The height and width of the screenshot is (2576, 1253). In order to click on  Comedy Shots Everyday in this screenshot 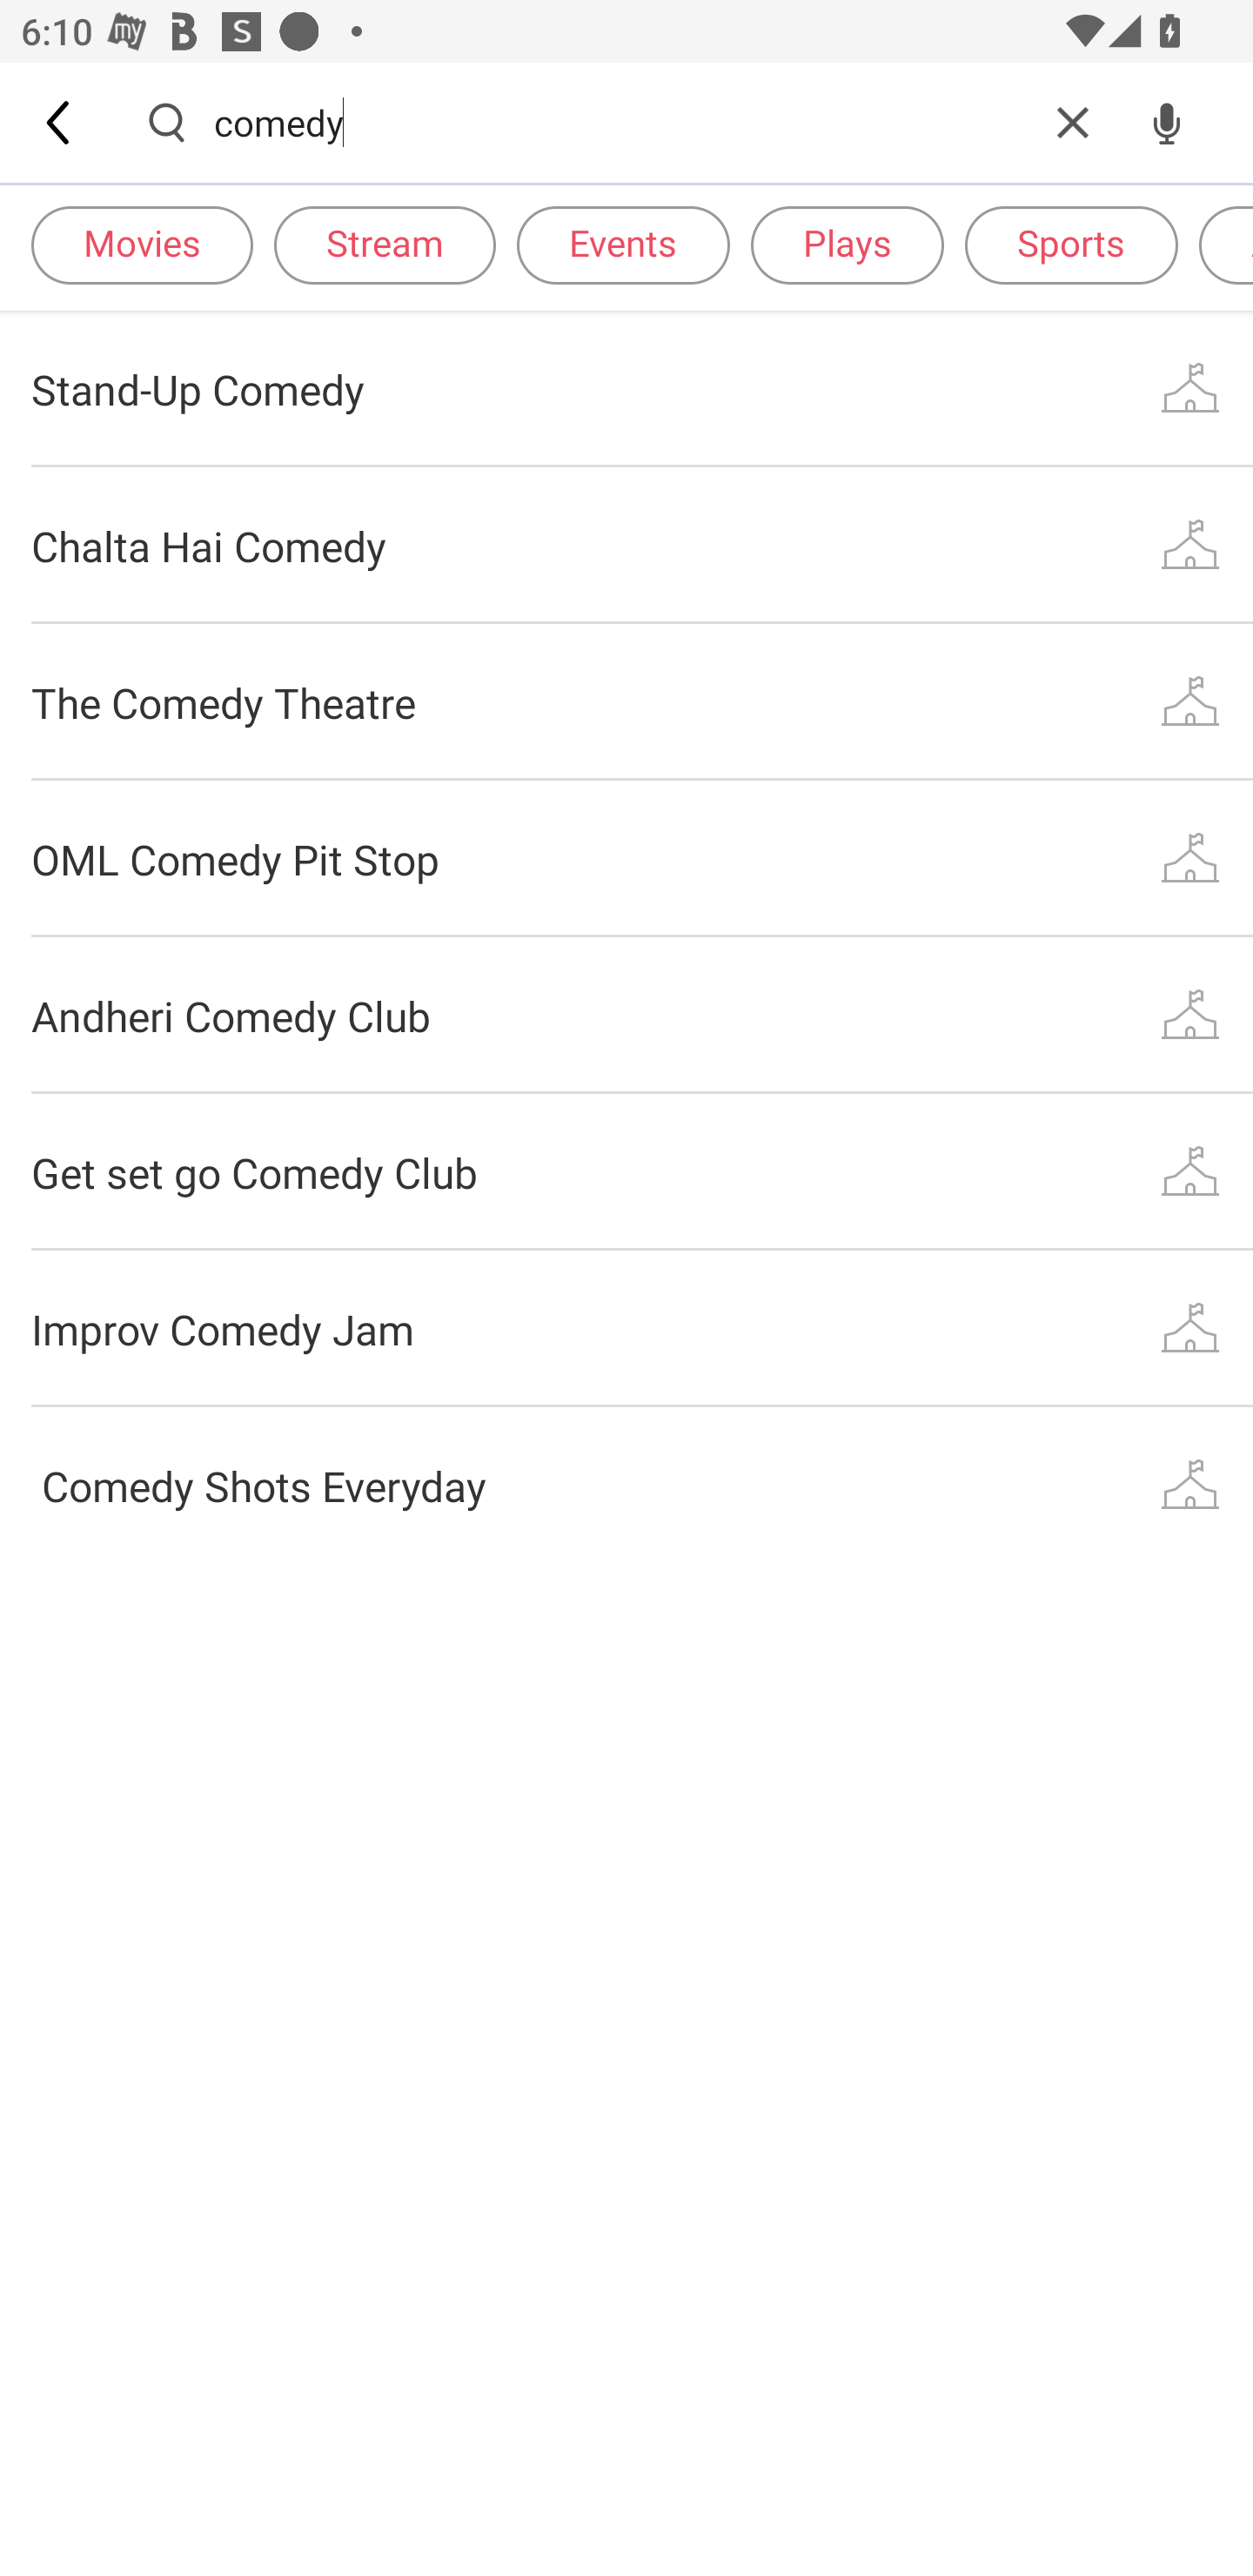, I will do `click(626, 1485)`.